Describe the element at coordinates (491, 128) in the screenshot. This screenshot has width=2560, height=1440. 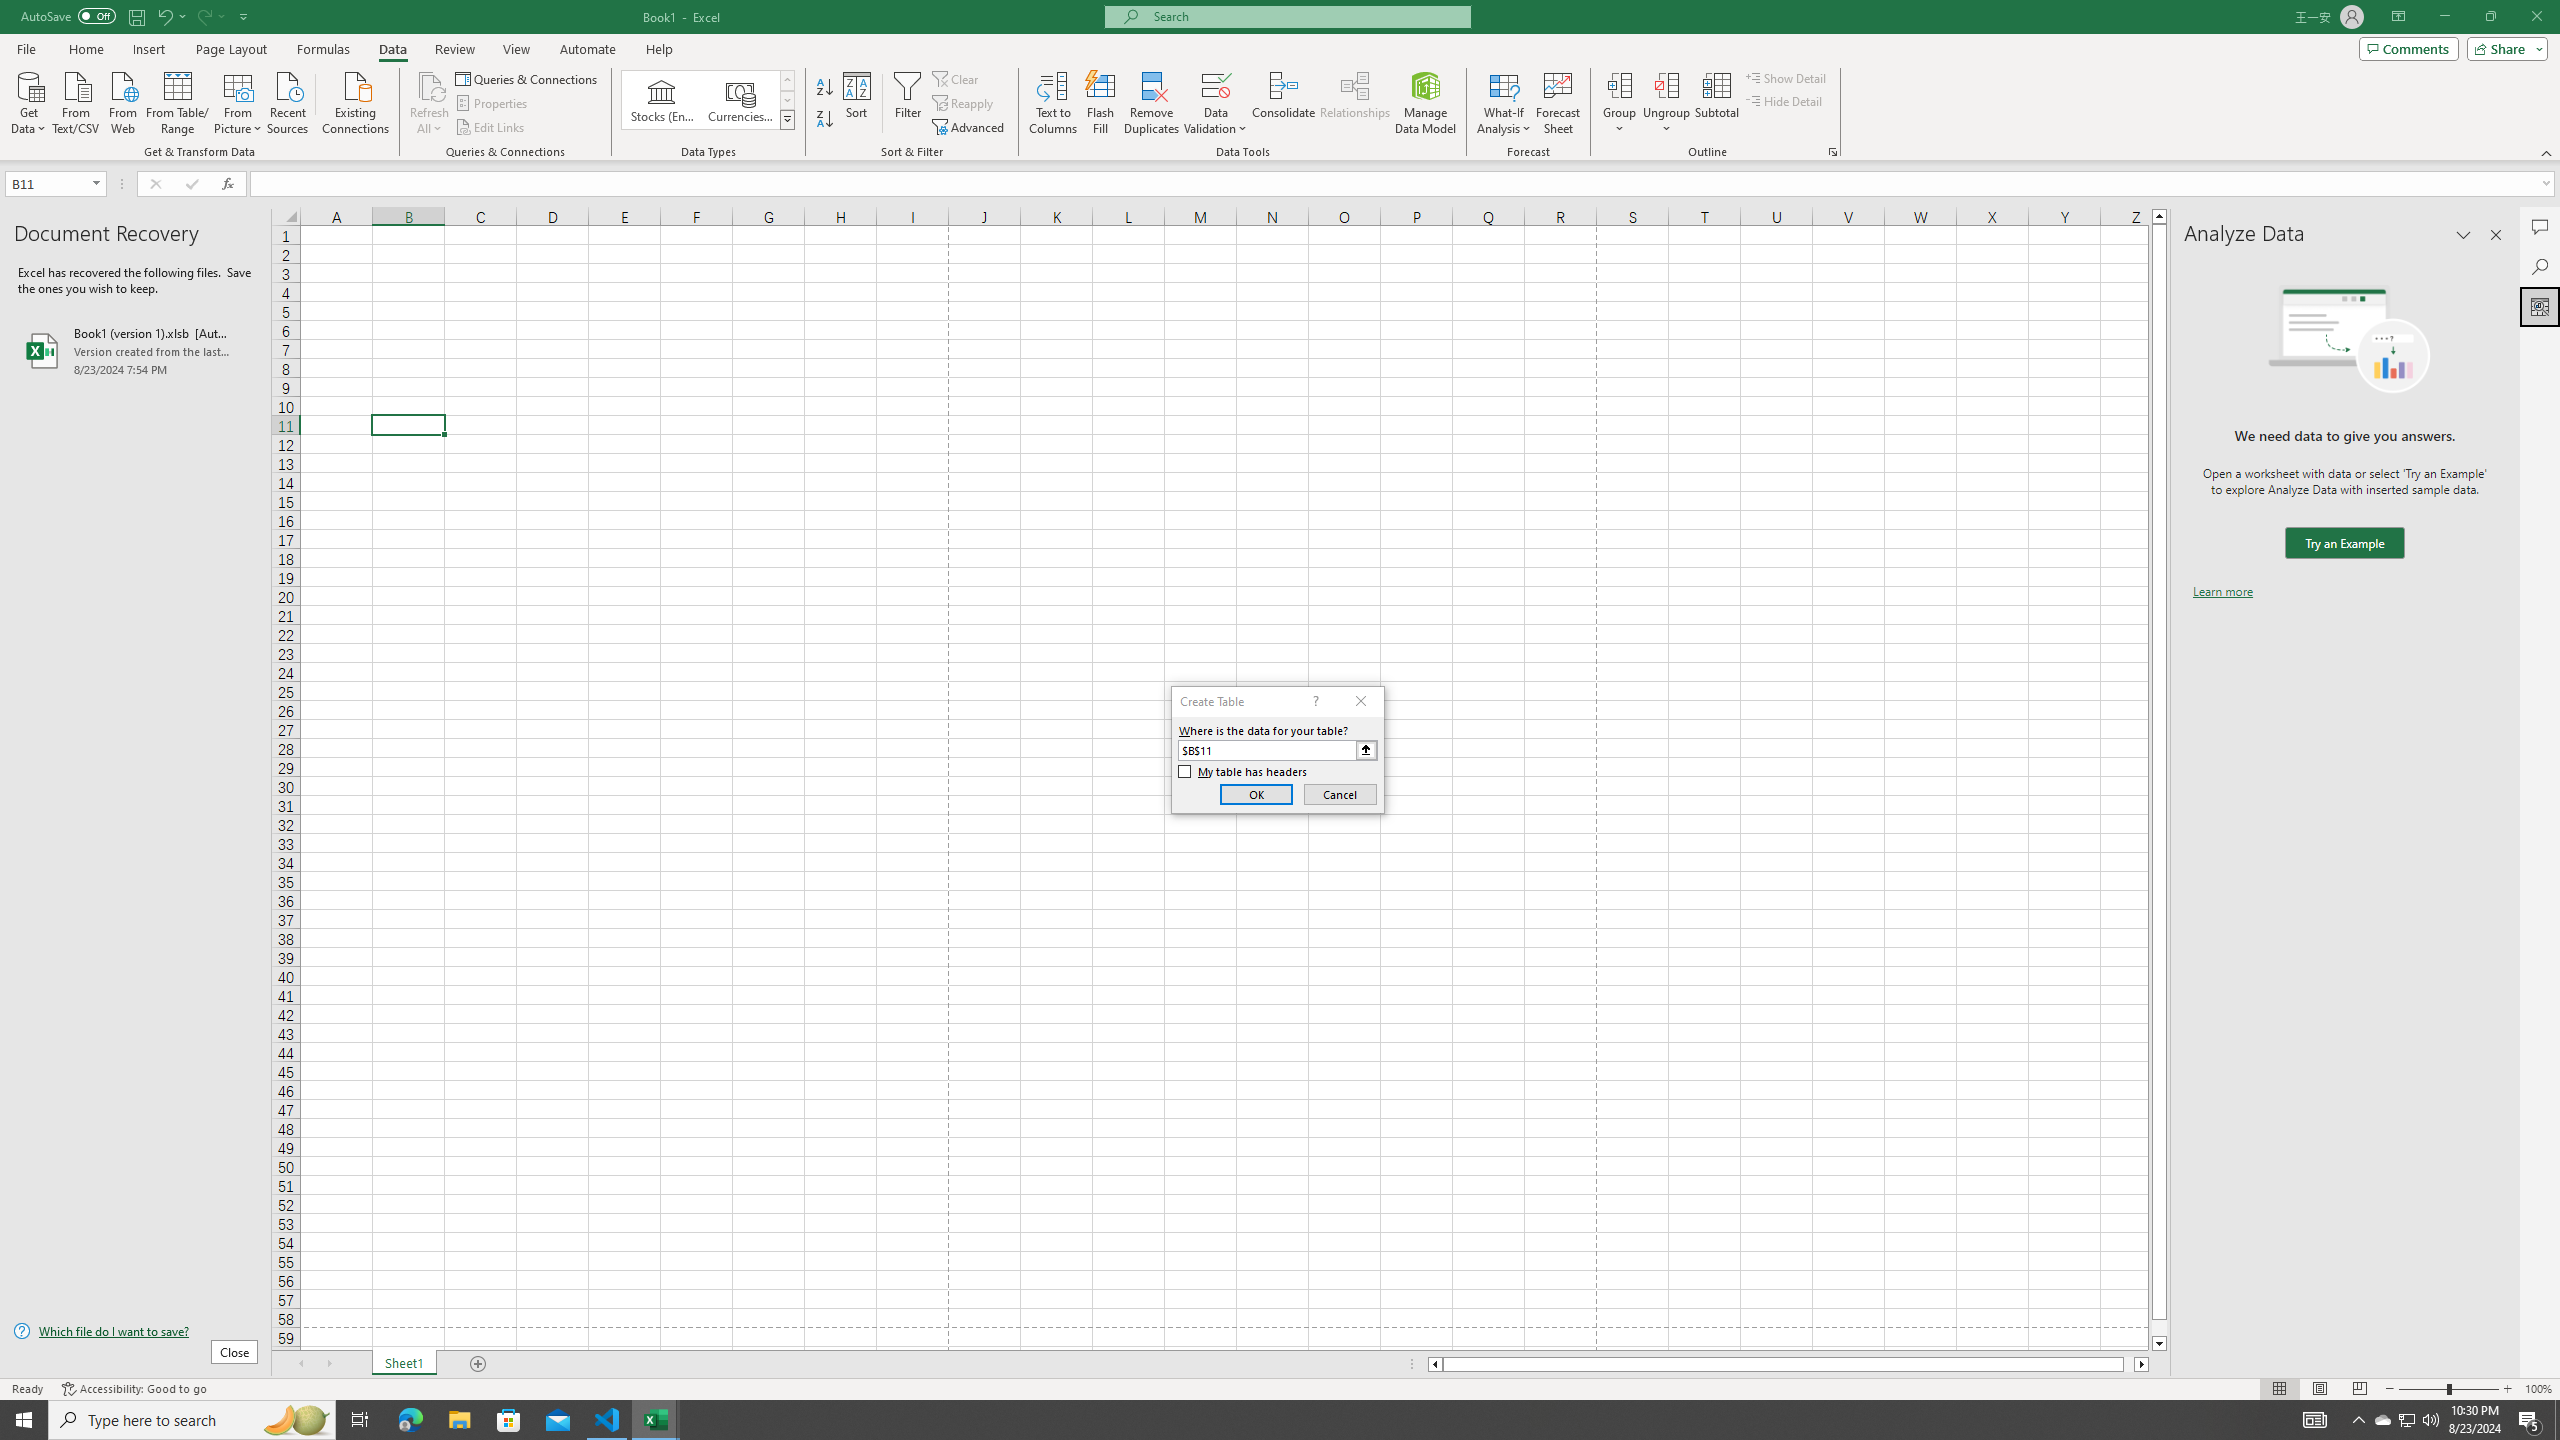
I see `Edit Links` at that location.